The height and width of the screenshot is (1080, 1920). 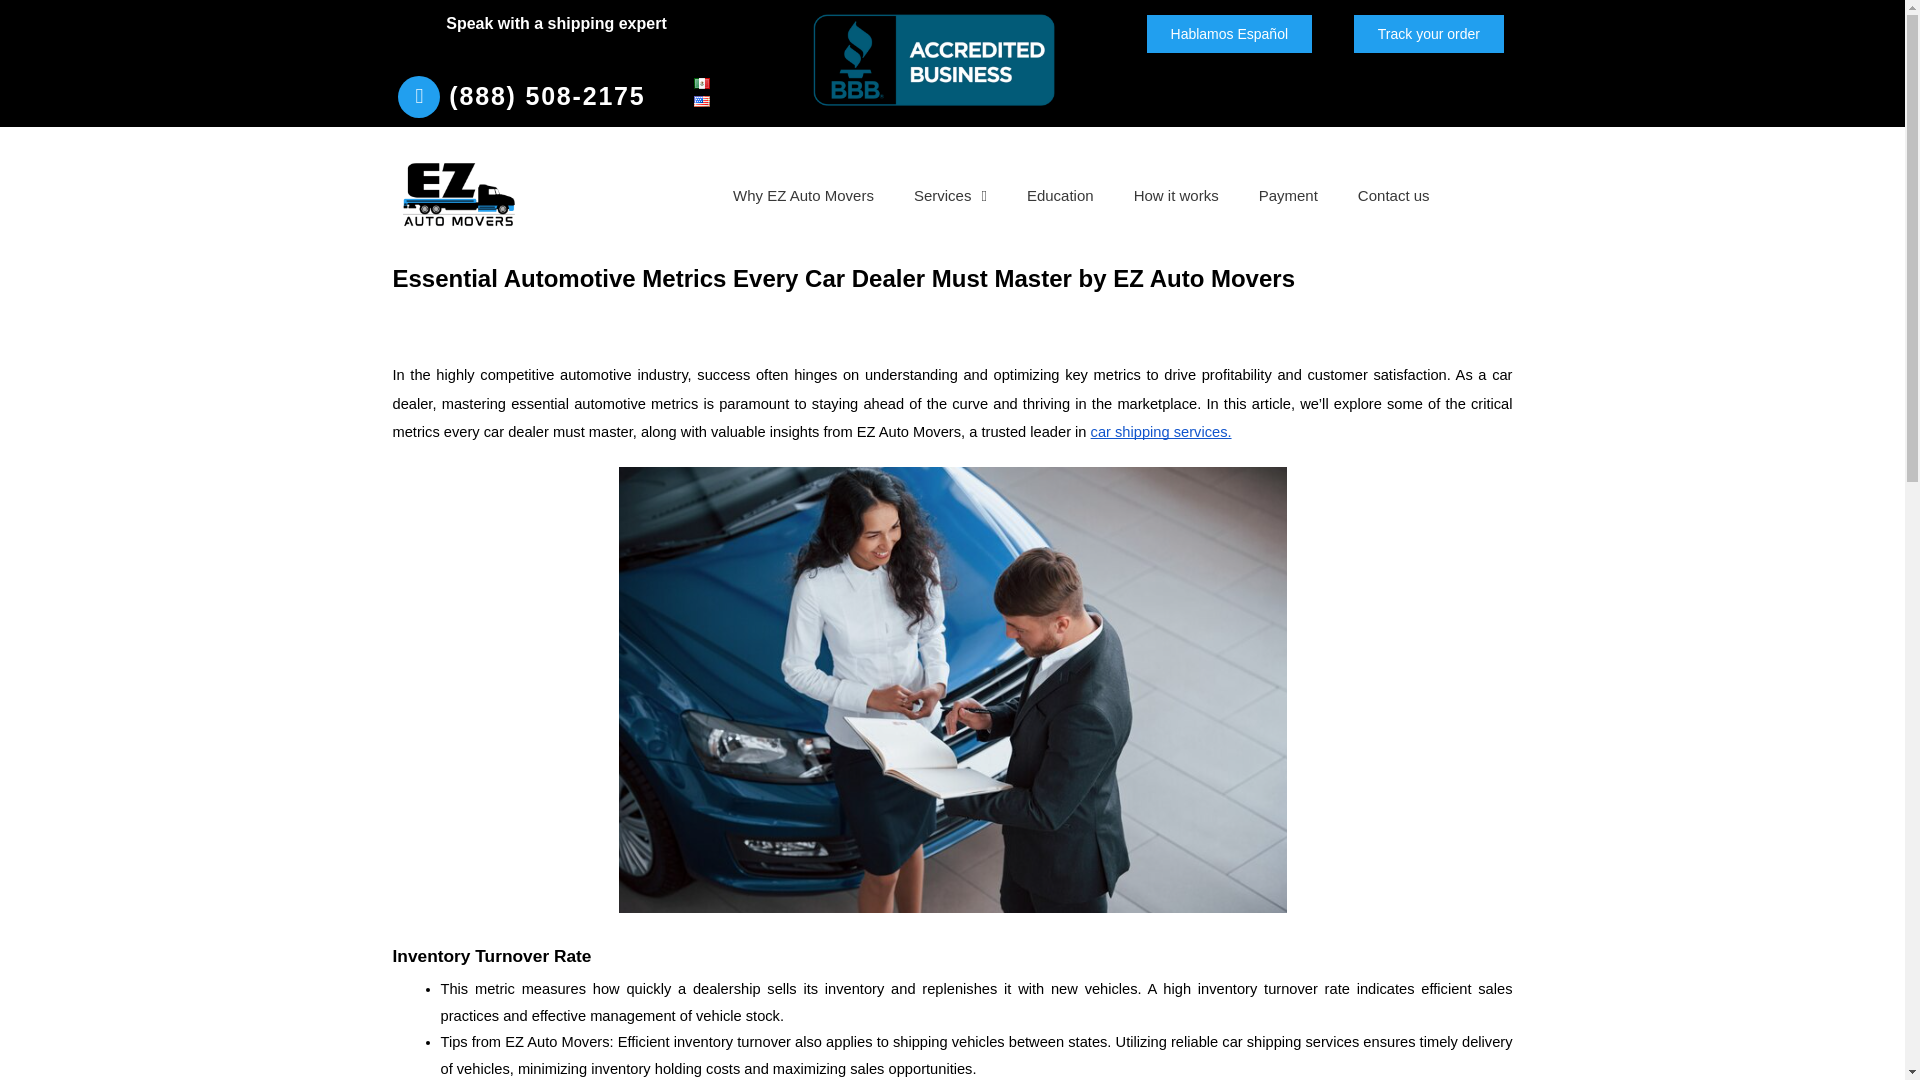 I want to click on car shipping services., so click(x=1161, y=431).